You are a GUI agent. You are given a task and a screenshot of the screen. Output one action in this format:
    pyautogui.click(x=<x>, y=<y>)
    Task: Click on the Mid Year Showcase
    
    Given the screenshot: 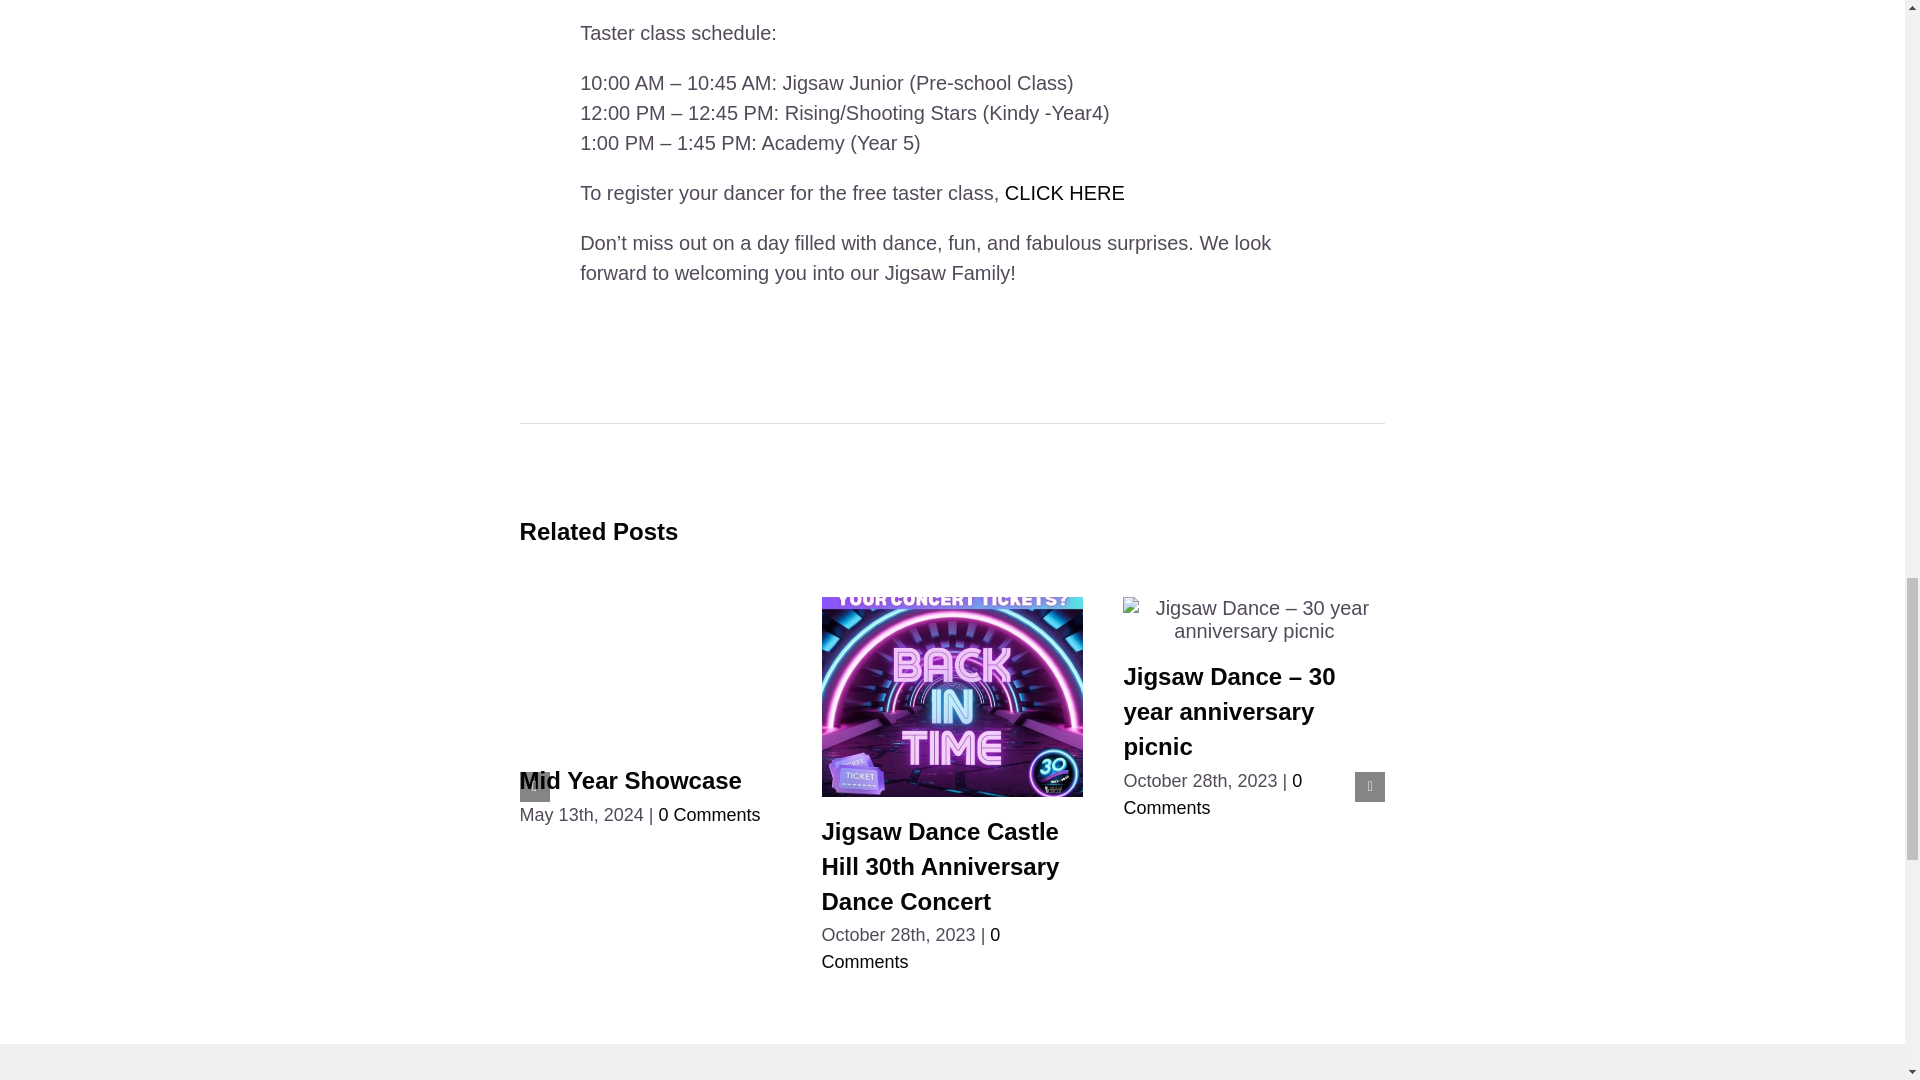 What is the action you would take?
    pyautogui.click(x=630, y=780)
    